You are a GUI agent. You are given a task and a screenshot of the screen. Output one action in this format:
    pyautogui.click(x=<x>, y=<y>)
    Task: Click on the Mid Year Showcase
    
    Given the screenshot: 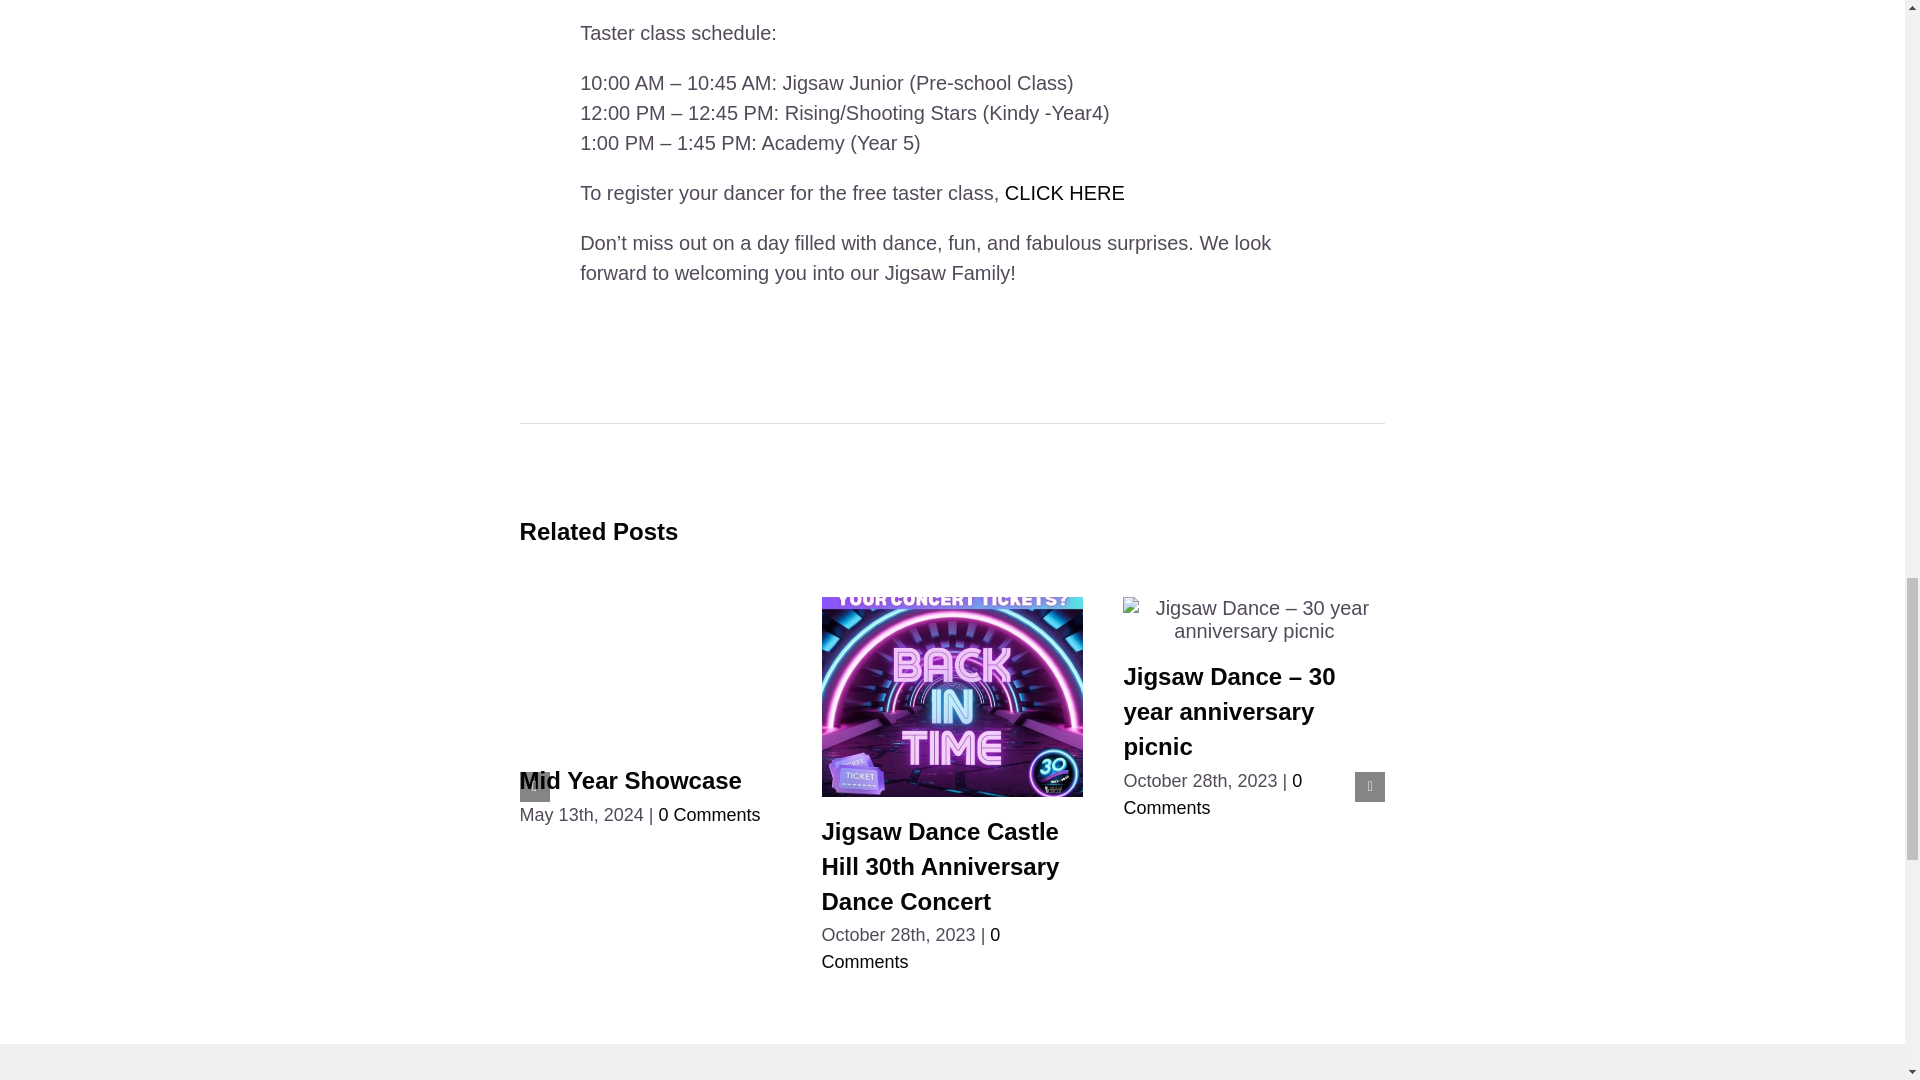 What is the action you would take?
    pyautogui.click(x=630, y=780)
    